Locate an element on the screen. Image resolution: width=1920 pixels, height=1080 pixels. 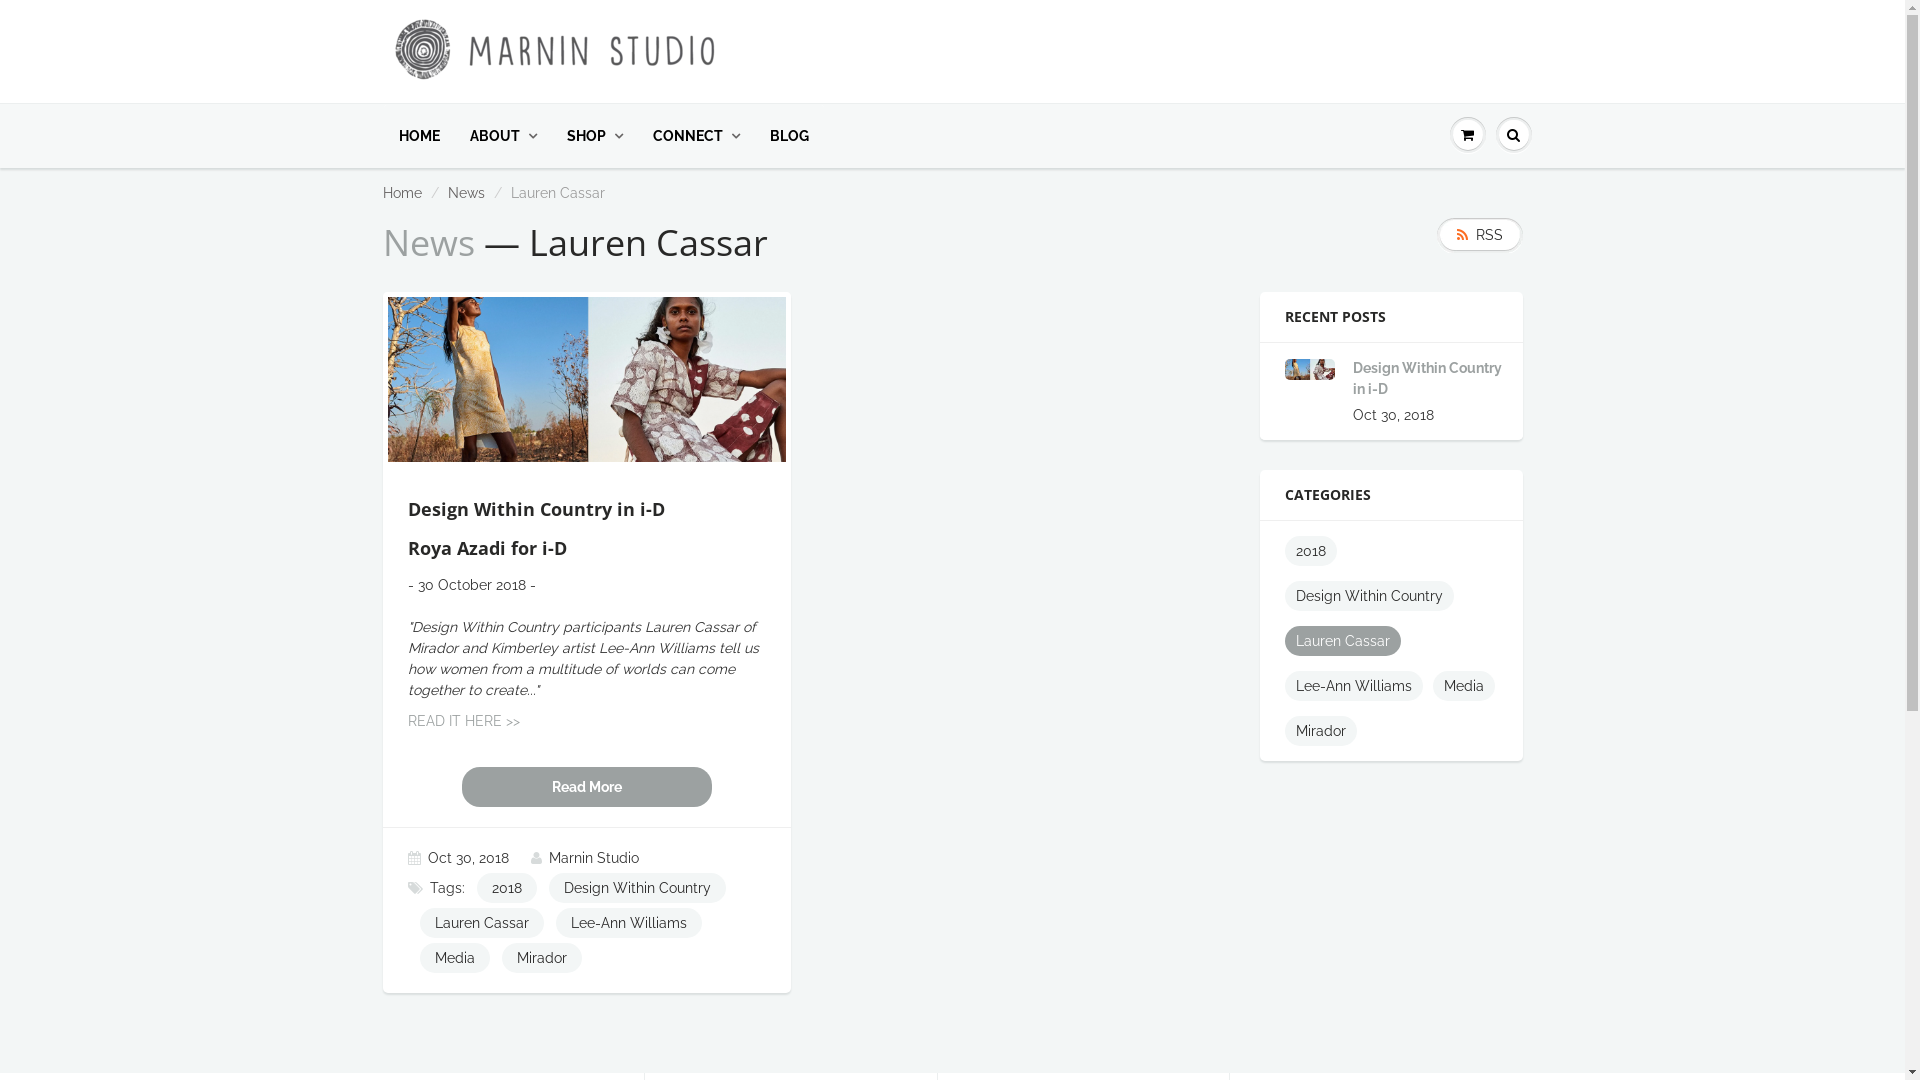
Design Within Country is located at coordinates (1370, 596).